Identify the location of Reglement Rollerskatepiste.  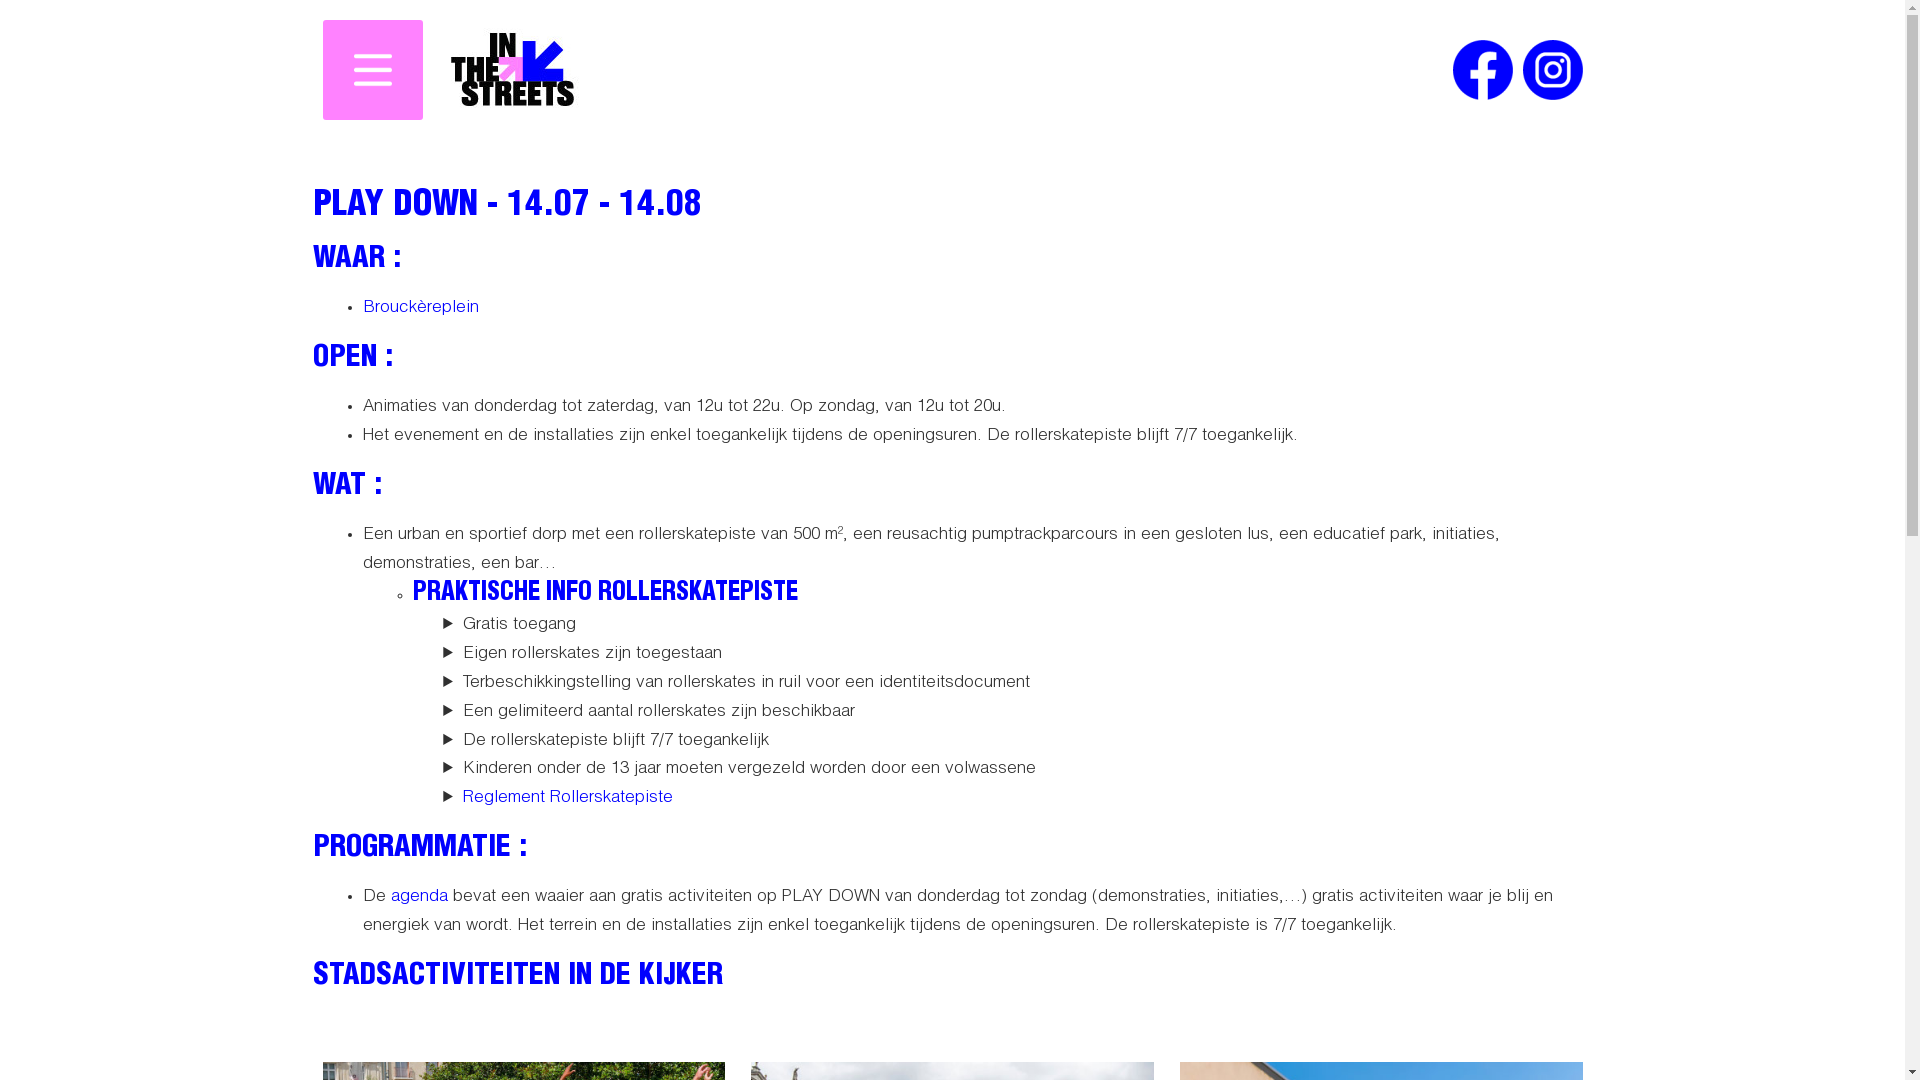
(567, 798).